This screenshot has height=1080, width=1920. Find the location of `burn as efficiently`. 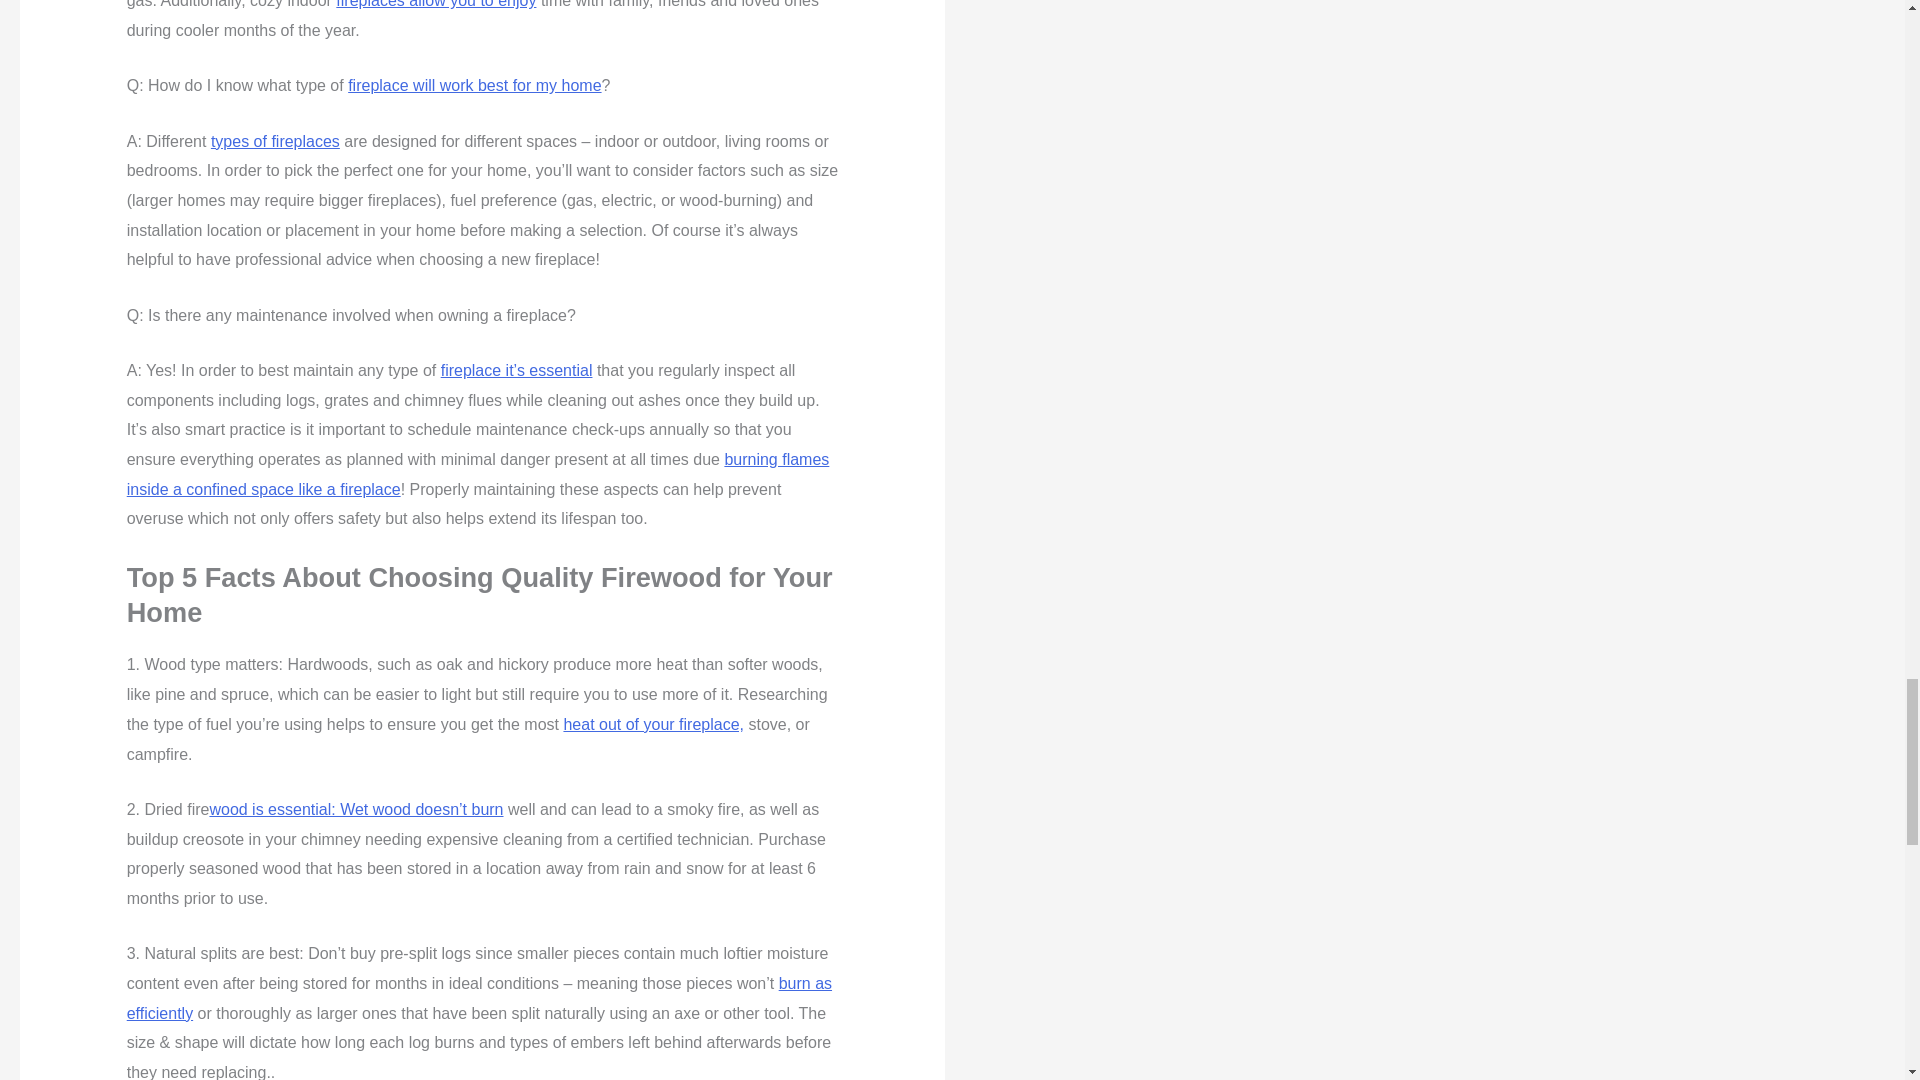

burn as efficiently is located at coordinates (478, 998).